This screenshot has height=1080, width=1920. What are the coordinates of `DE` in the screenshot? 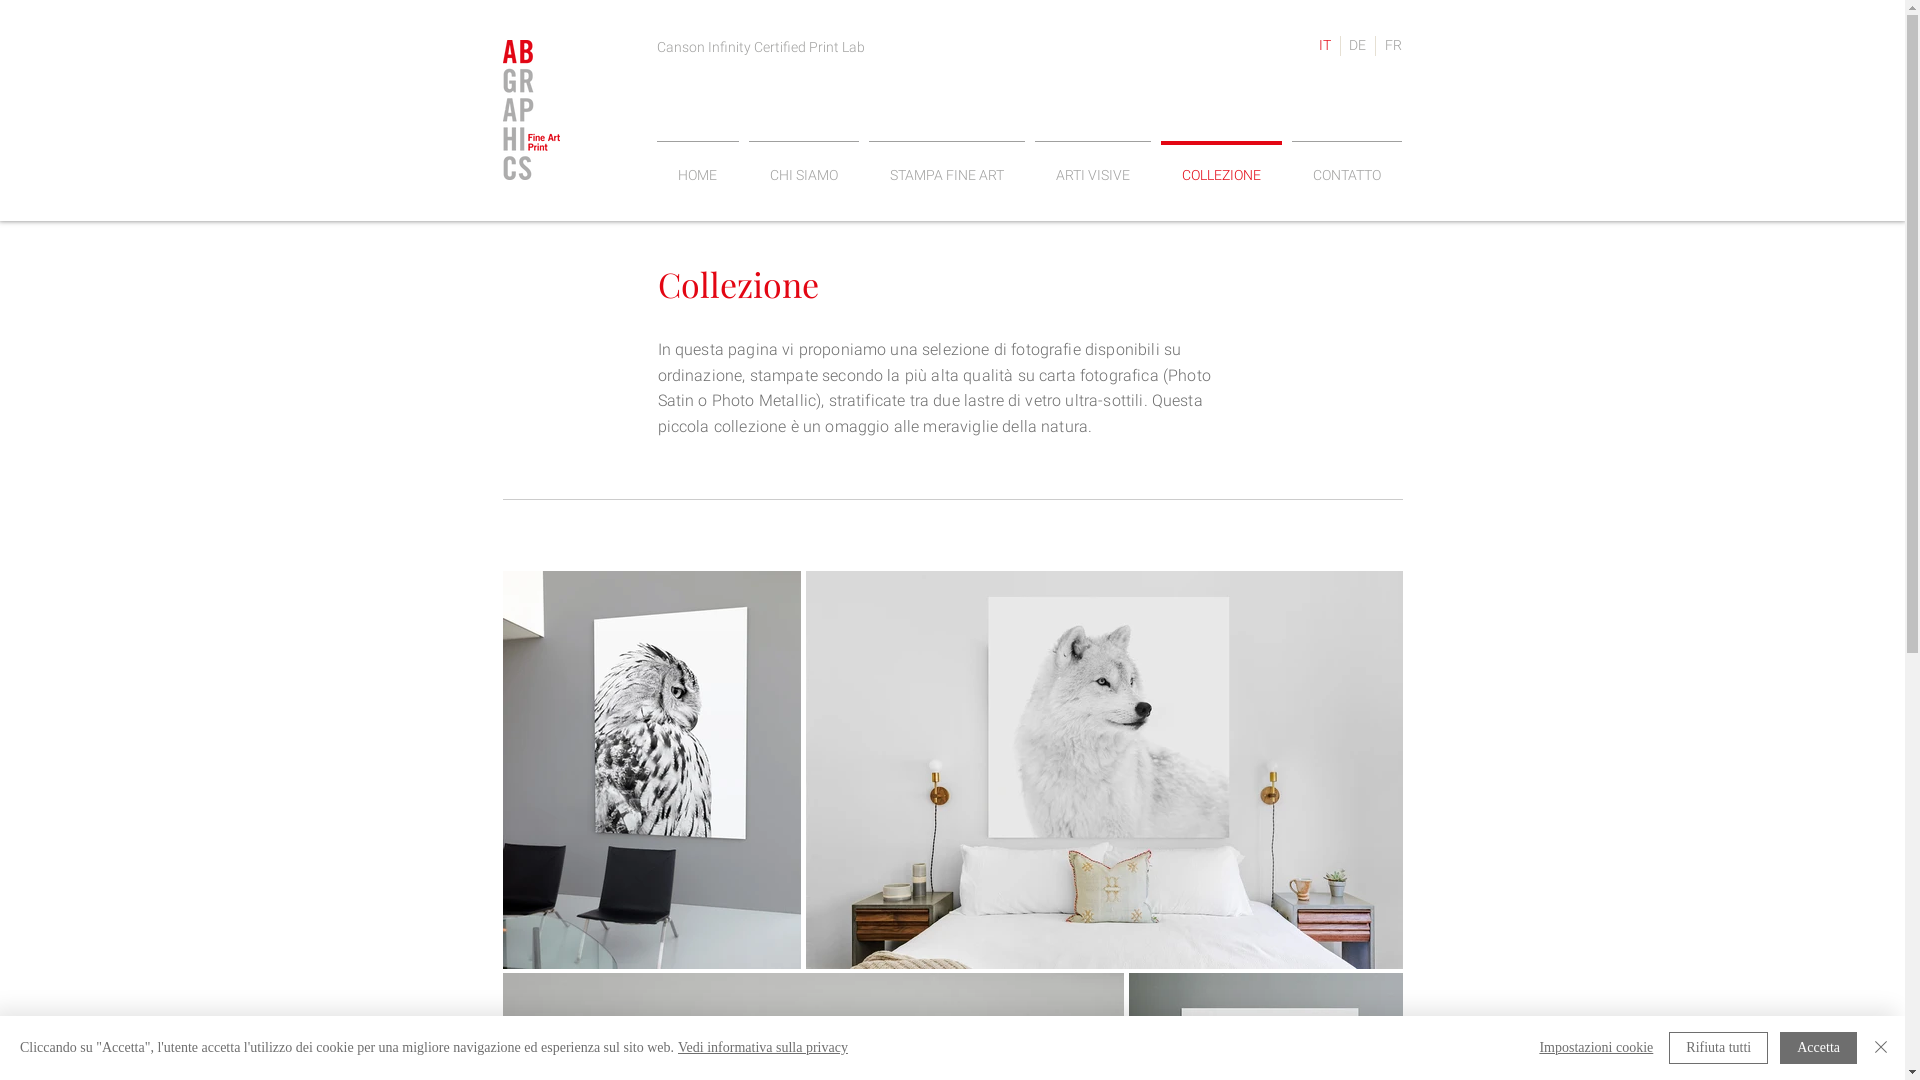 It's located at (1358, 46).